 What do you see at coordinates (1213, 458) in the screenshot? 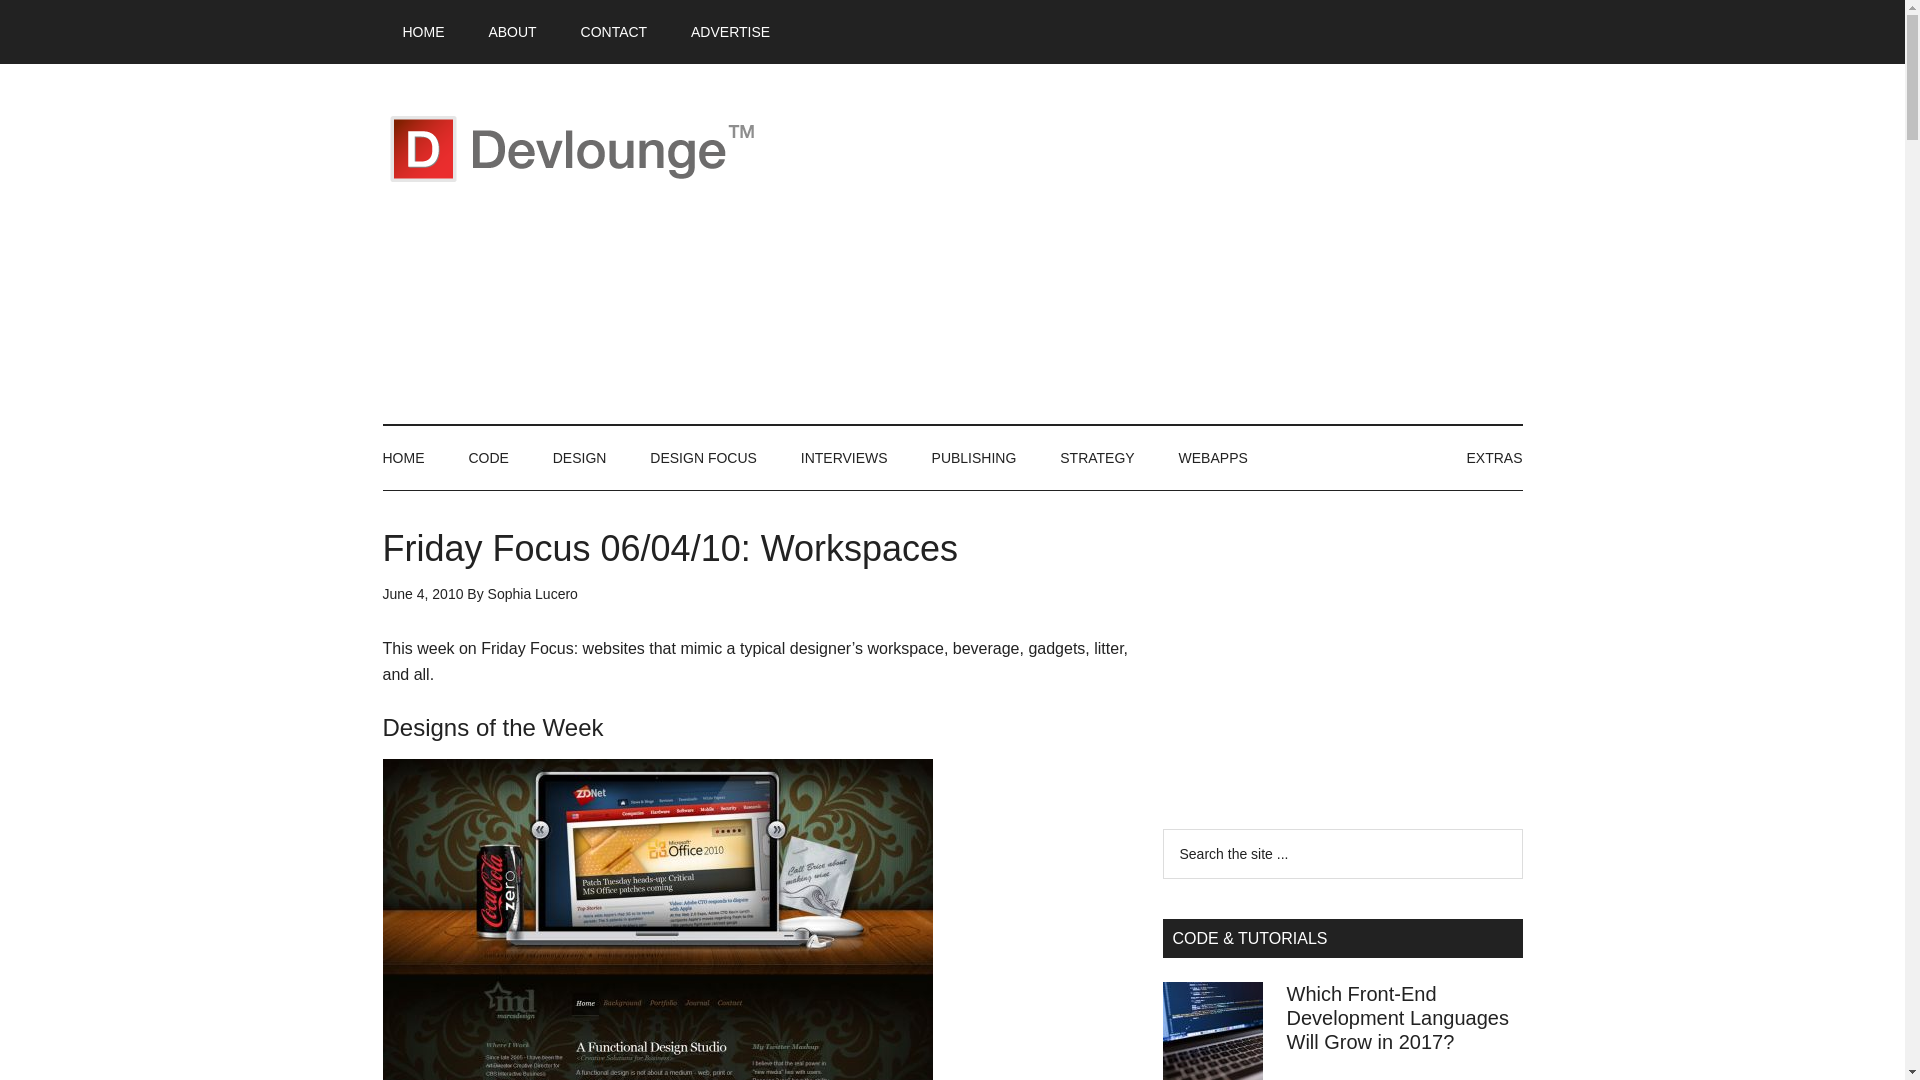
I see `WEBAPPS` at bounding box center [1213, 458].